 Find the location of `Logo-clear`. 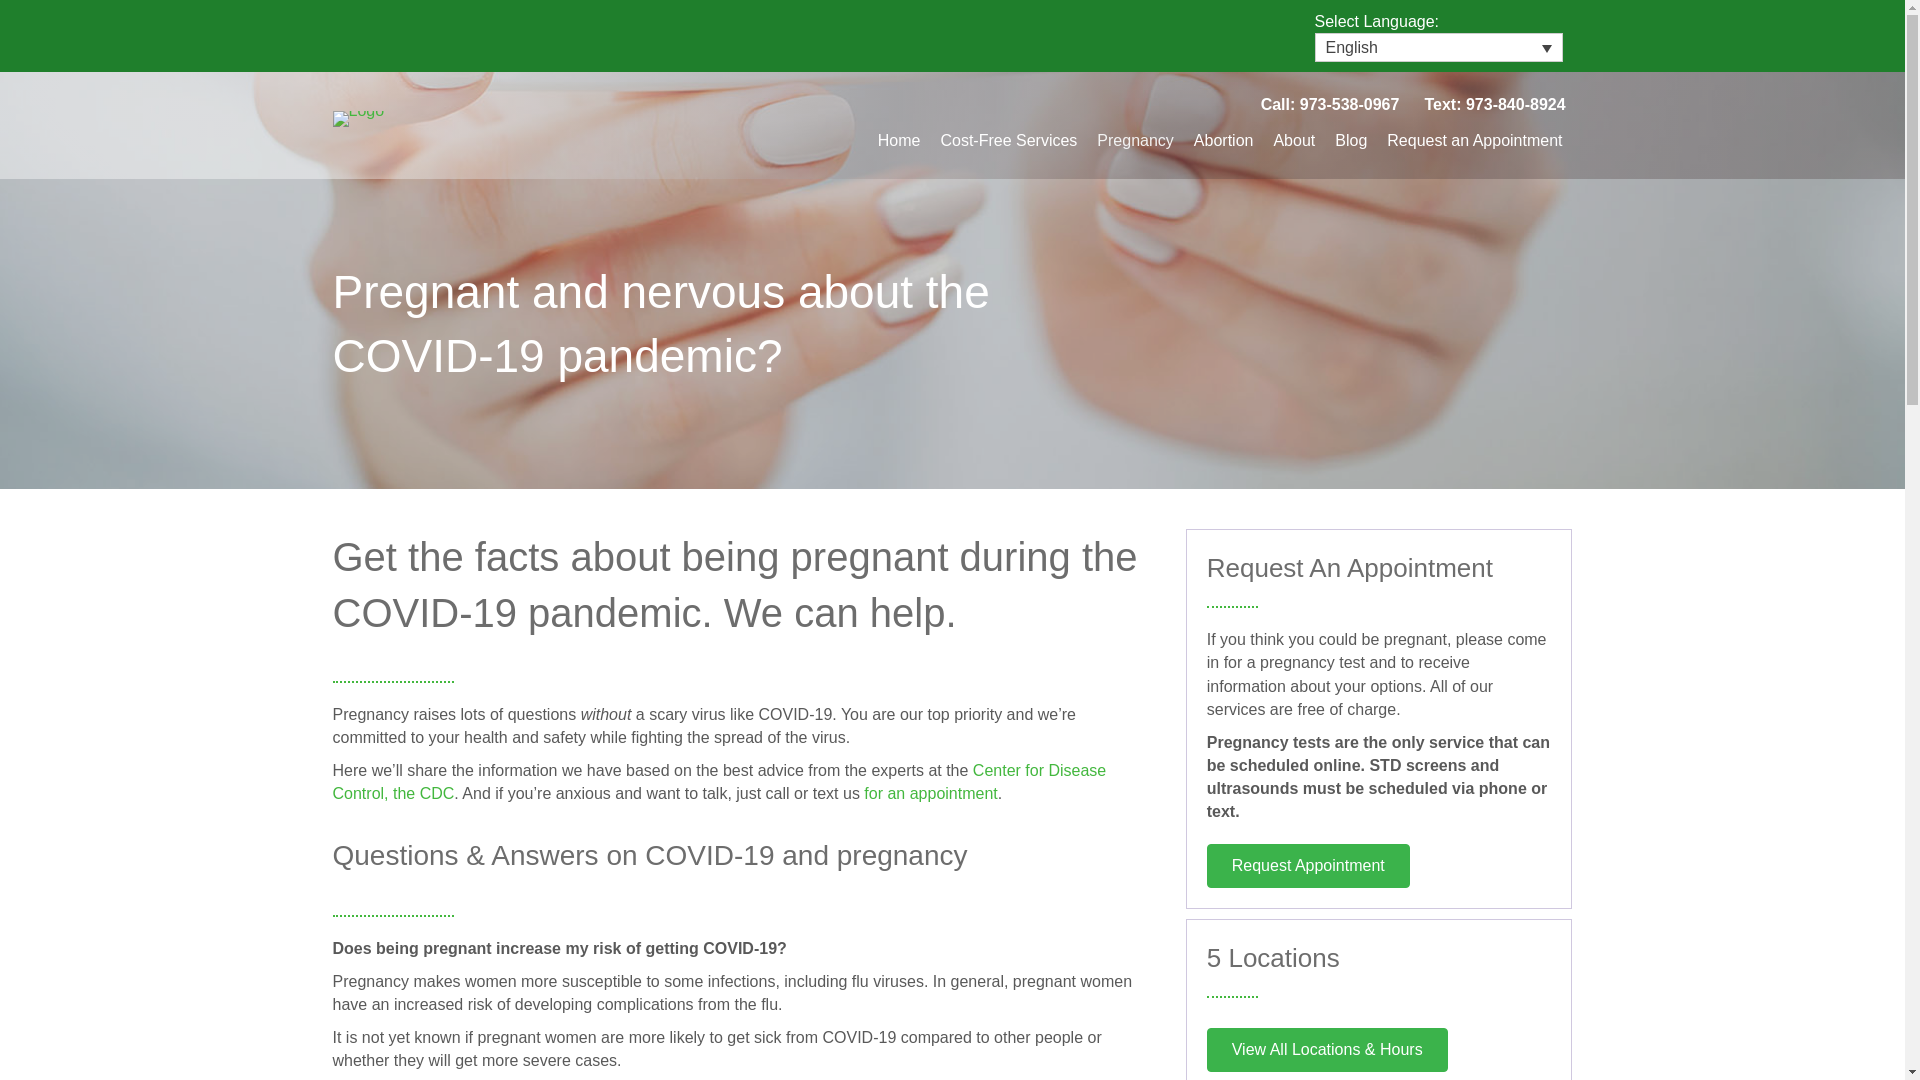

Logo-clear is located at coordinates (358, 119).